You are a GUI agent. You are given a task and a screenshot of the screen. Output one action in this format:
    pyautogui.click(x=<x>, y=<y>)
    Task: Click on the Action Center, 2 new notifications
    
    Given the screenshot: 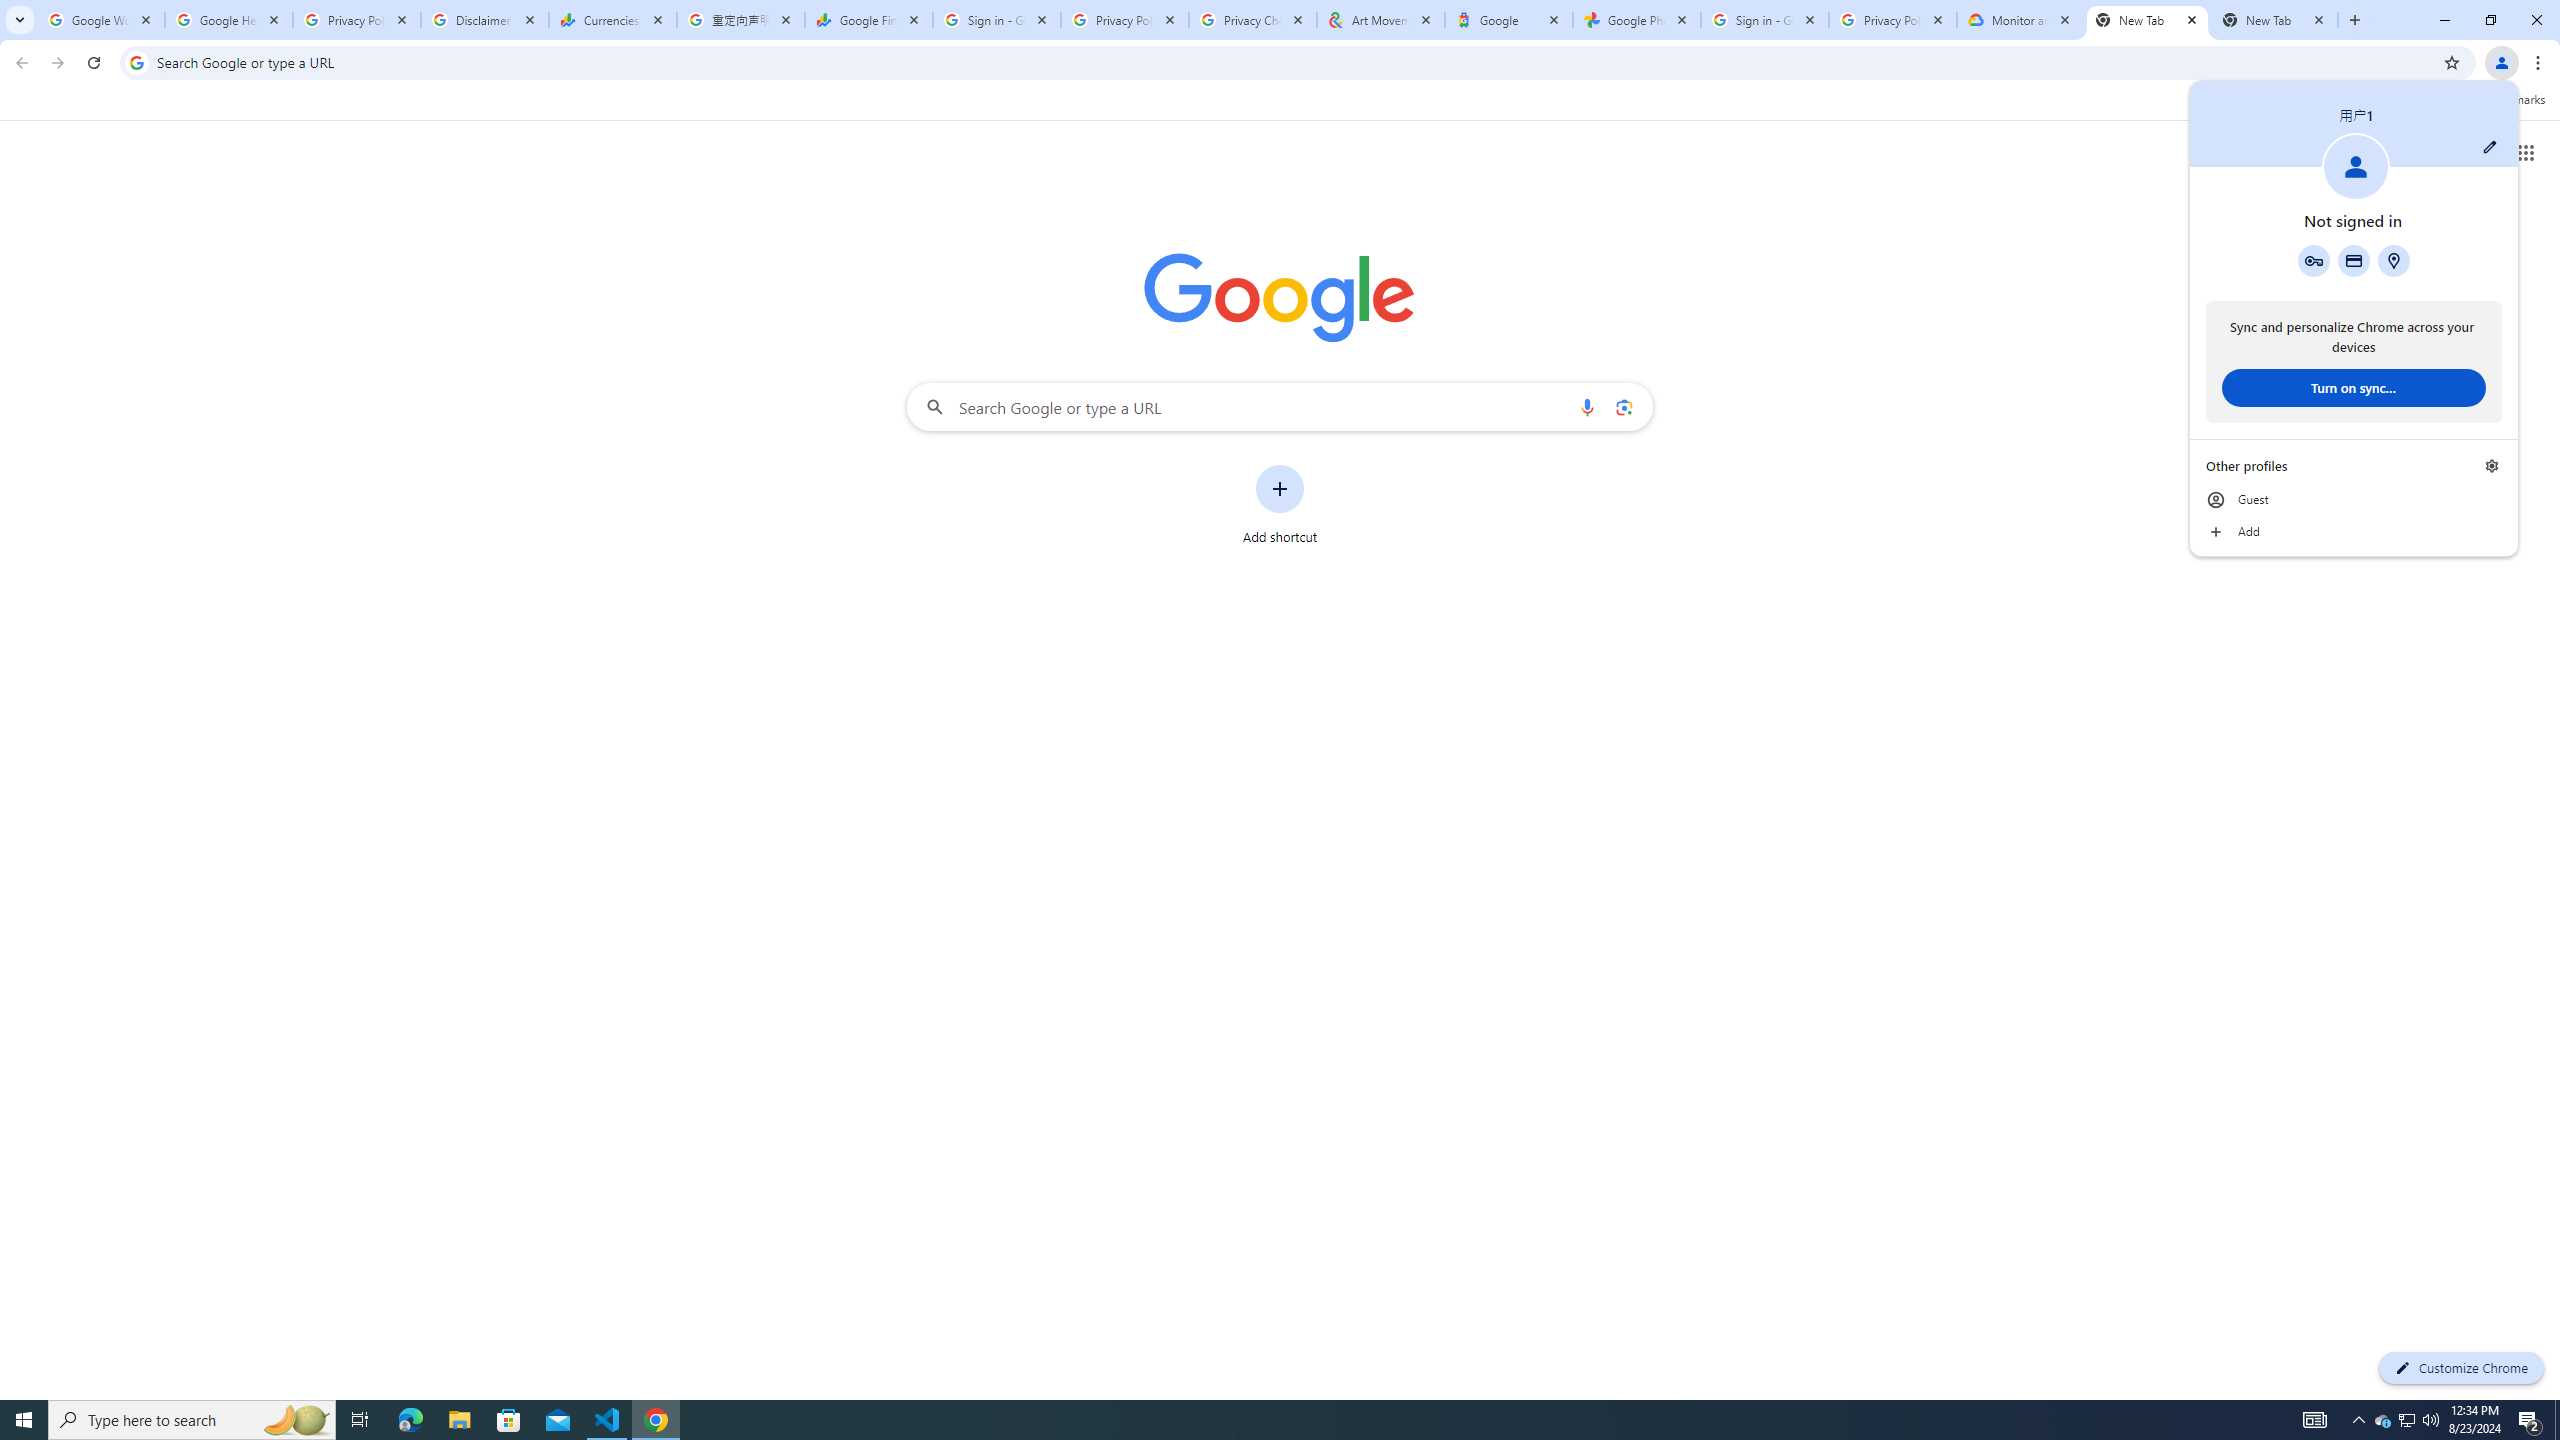 What is the action you would take?
    pyautogui.click(x=2530, y=1420)
    